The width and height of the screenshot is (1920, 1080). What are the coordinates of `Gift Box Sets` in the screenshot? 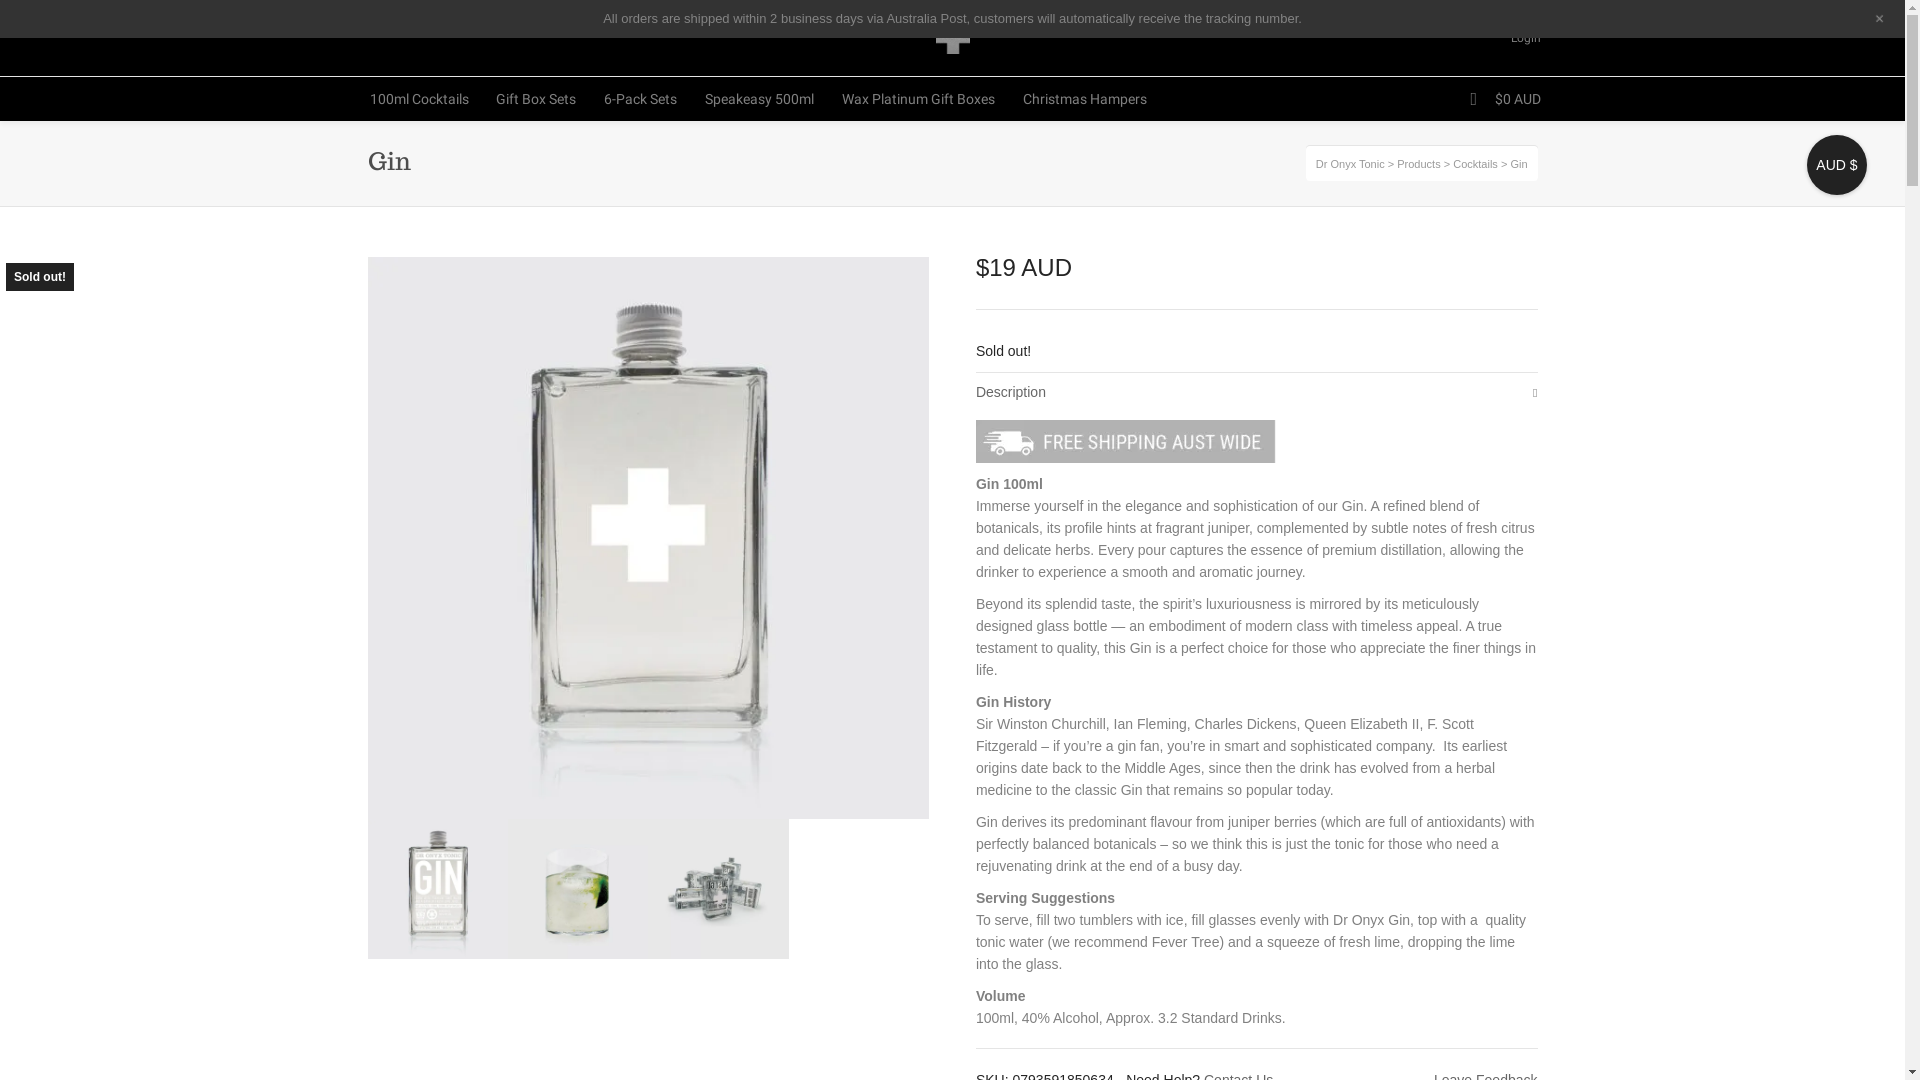 It's located at (536, 99).